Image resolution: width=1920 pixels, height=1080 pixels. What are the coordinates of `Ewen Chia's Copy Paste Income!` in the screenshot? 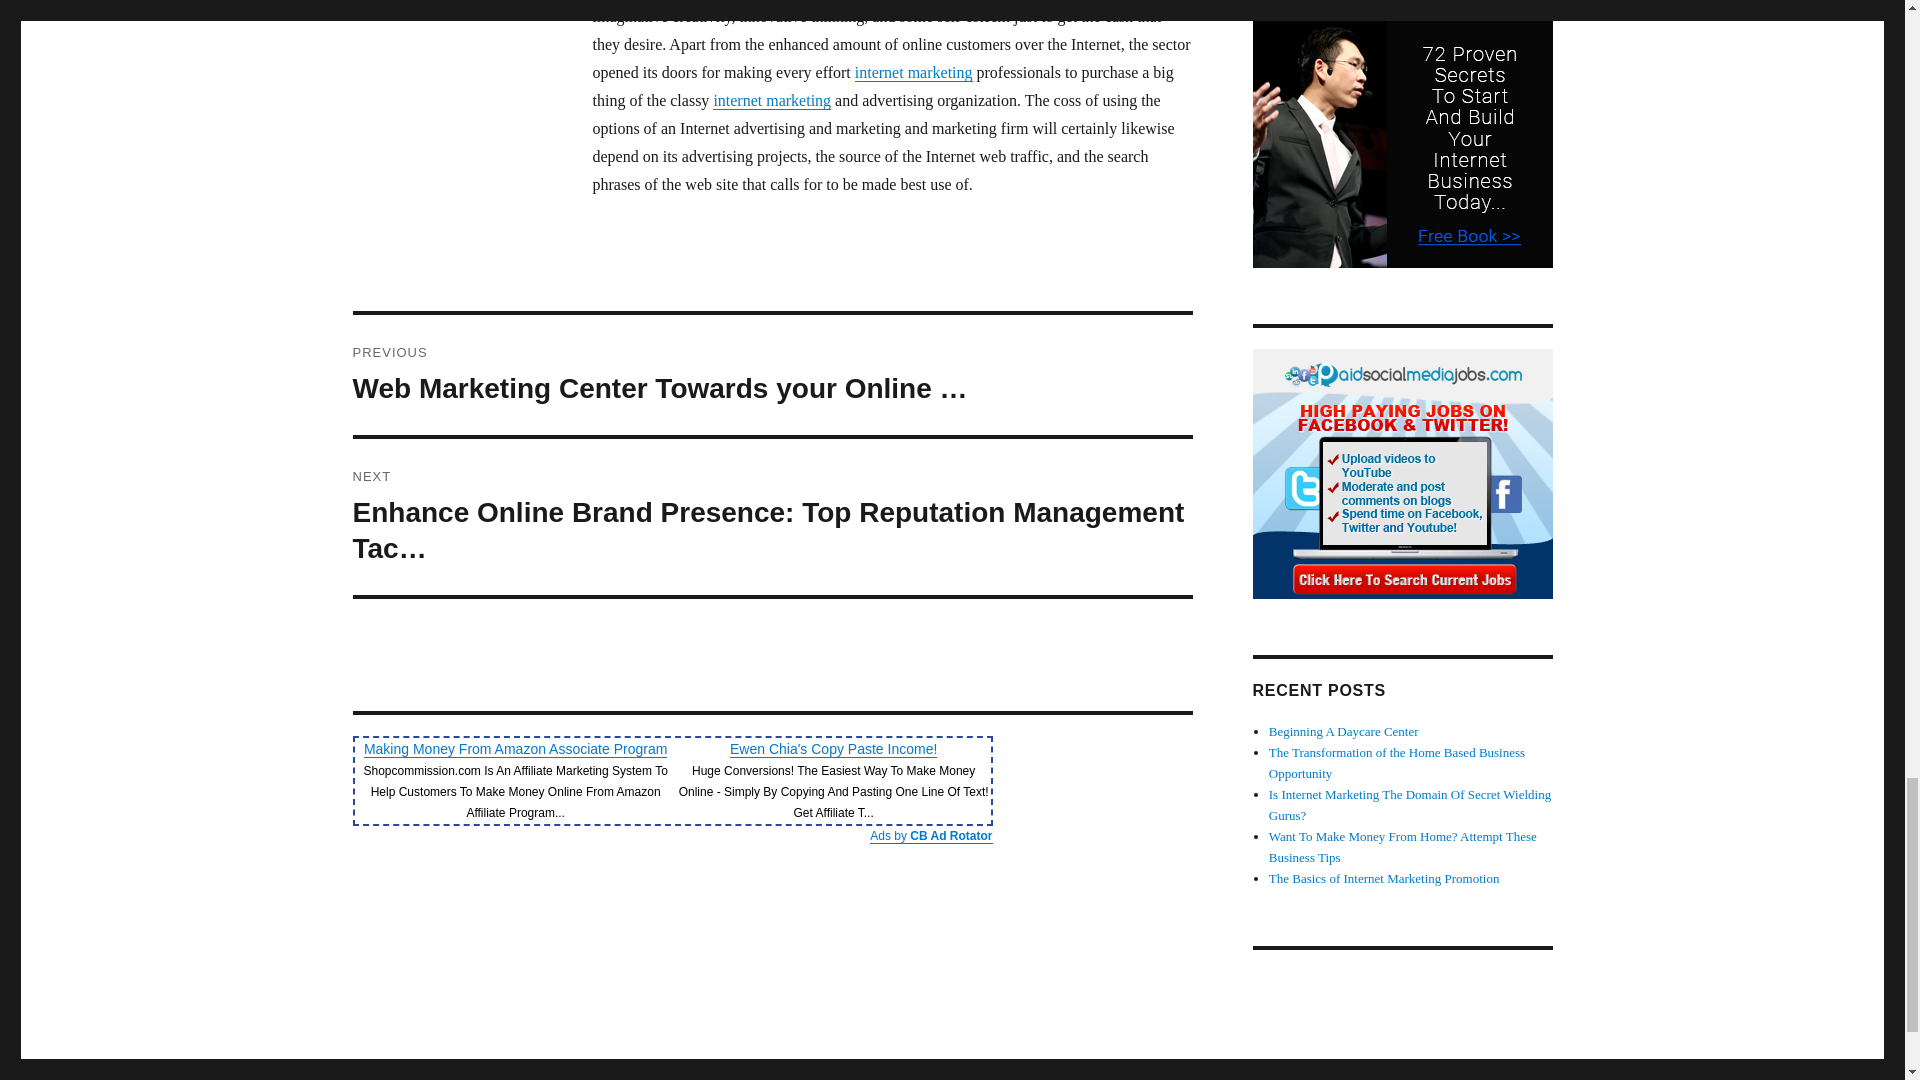 It's located at (832, 748).